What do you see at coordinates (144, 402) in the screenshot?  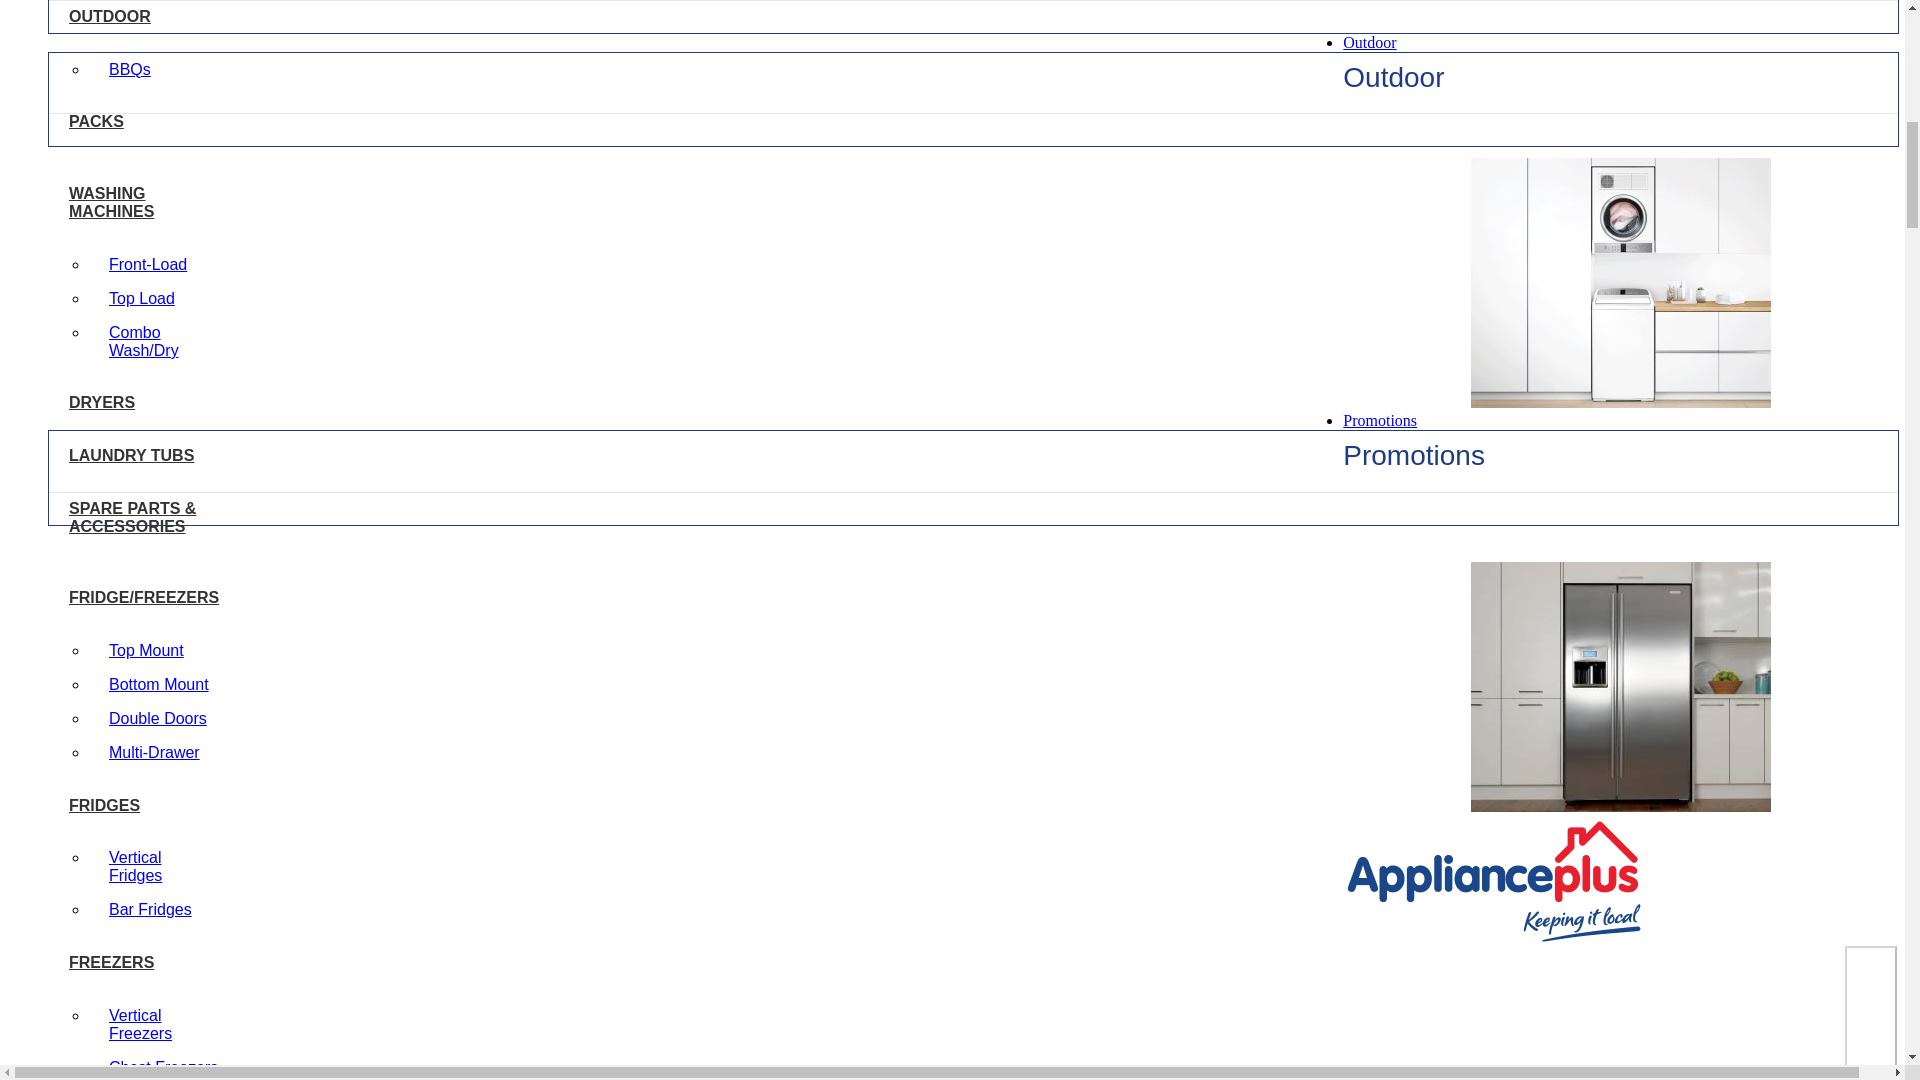 I see `DRYERS` at bounding box center [144, 402].